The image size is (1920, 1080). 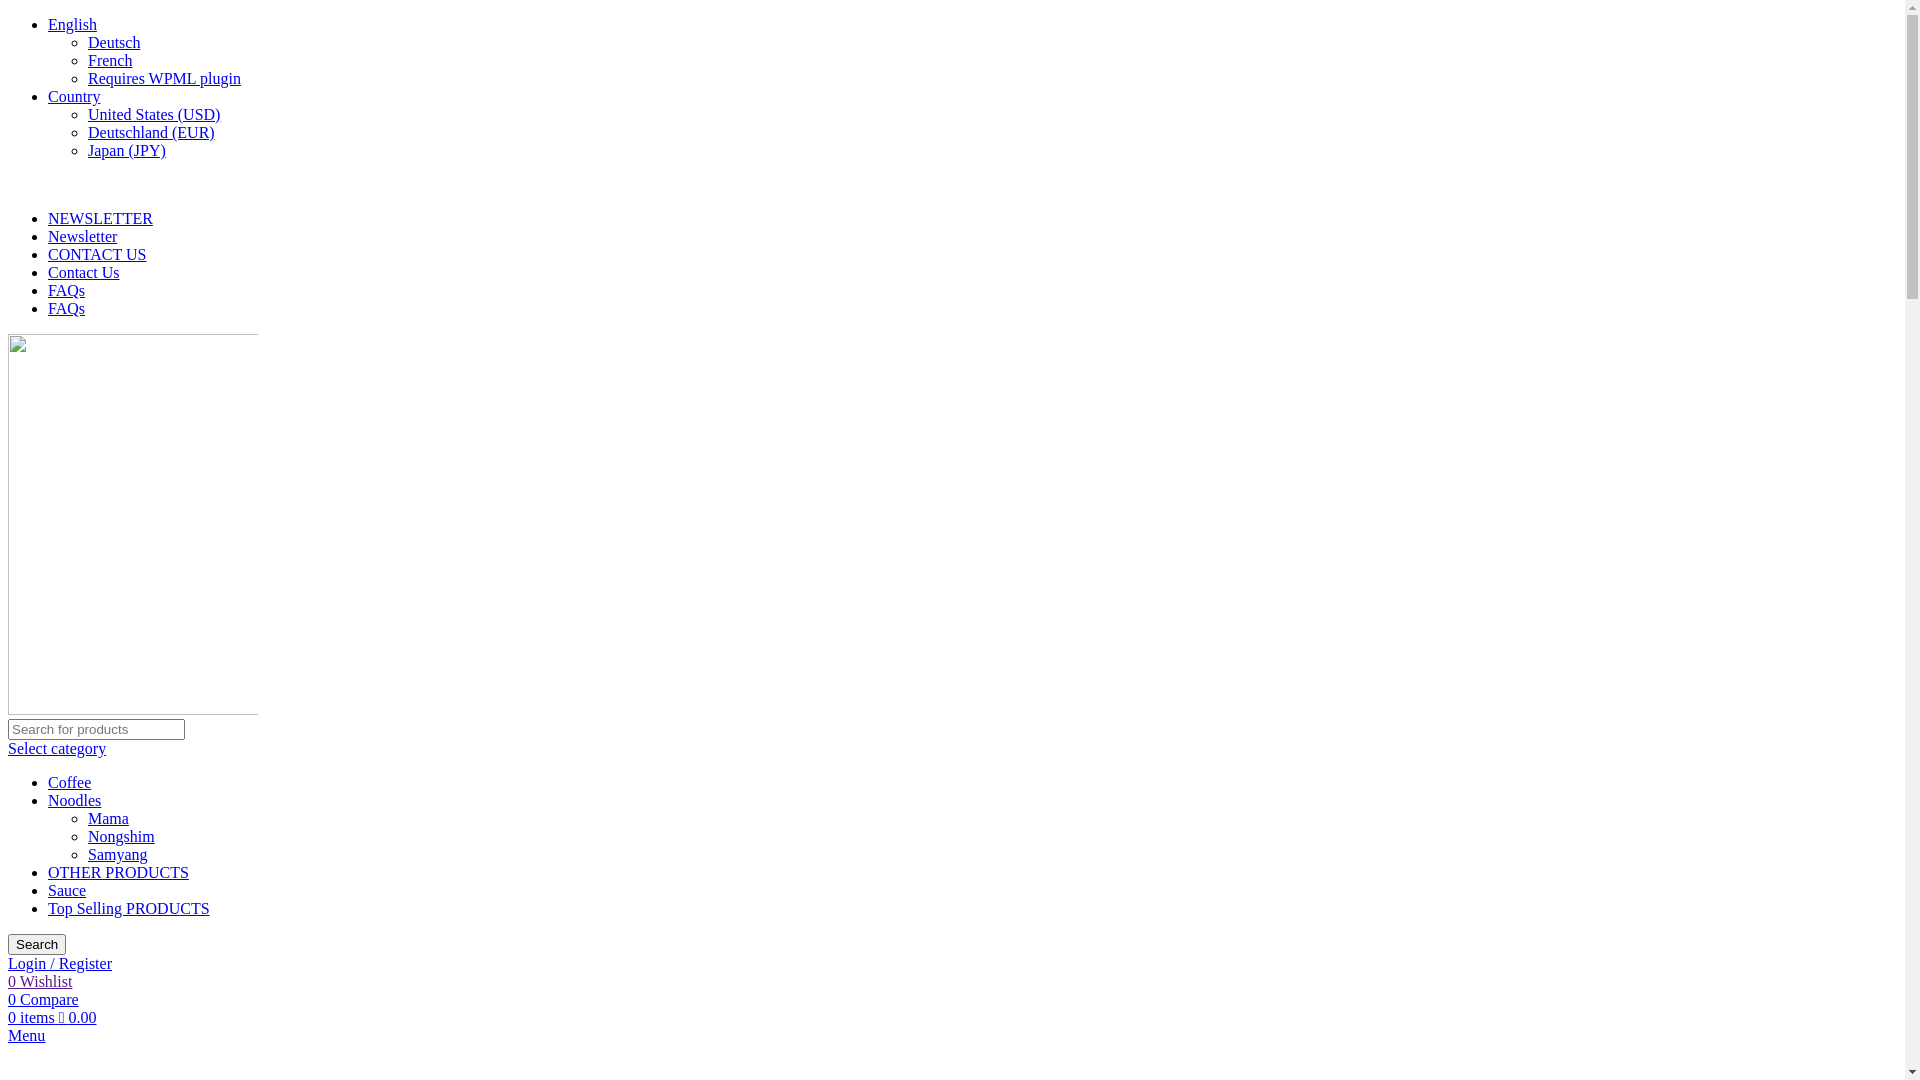 What do you see at coordinates (110, 60) in the screenshot?
I see `French` at bounding box center [110, 60].